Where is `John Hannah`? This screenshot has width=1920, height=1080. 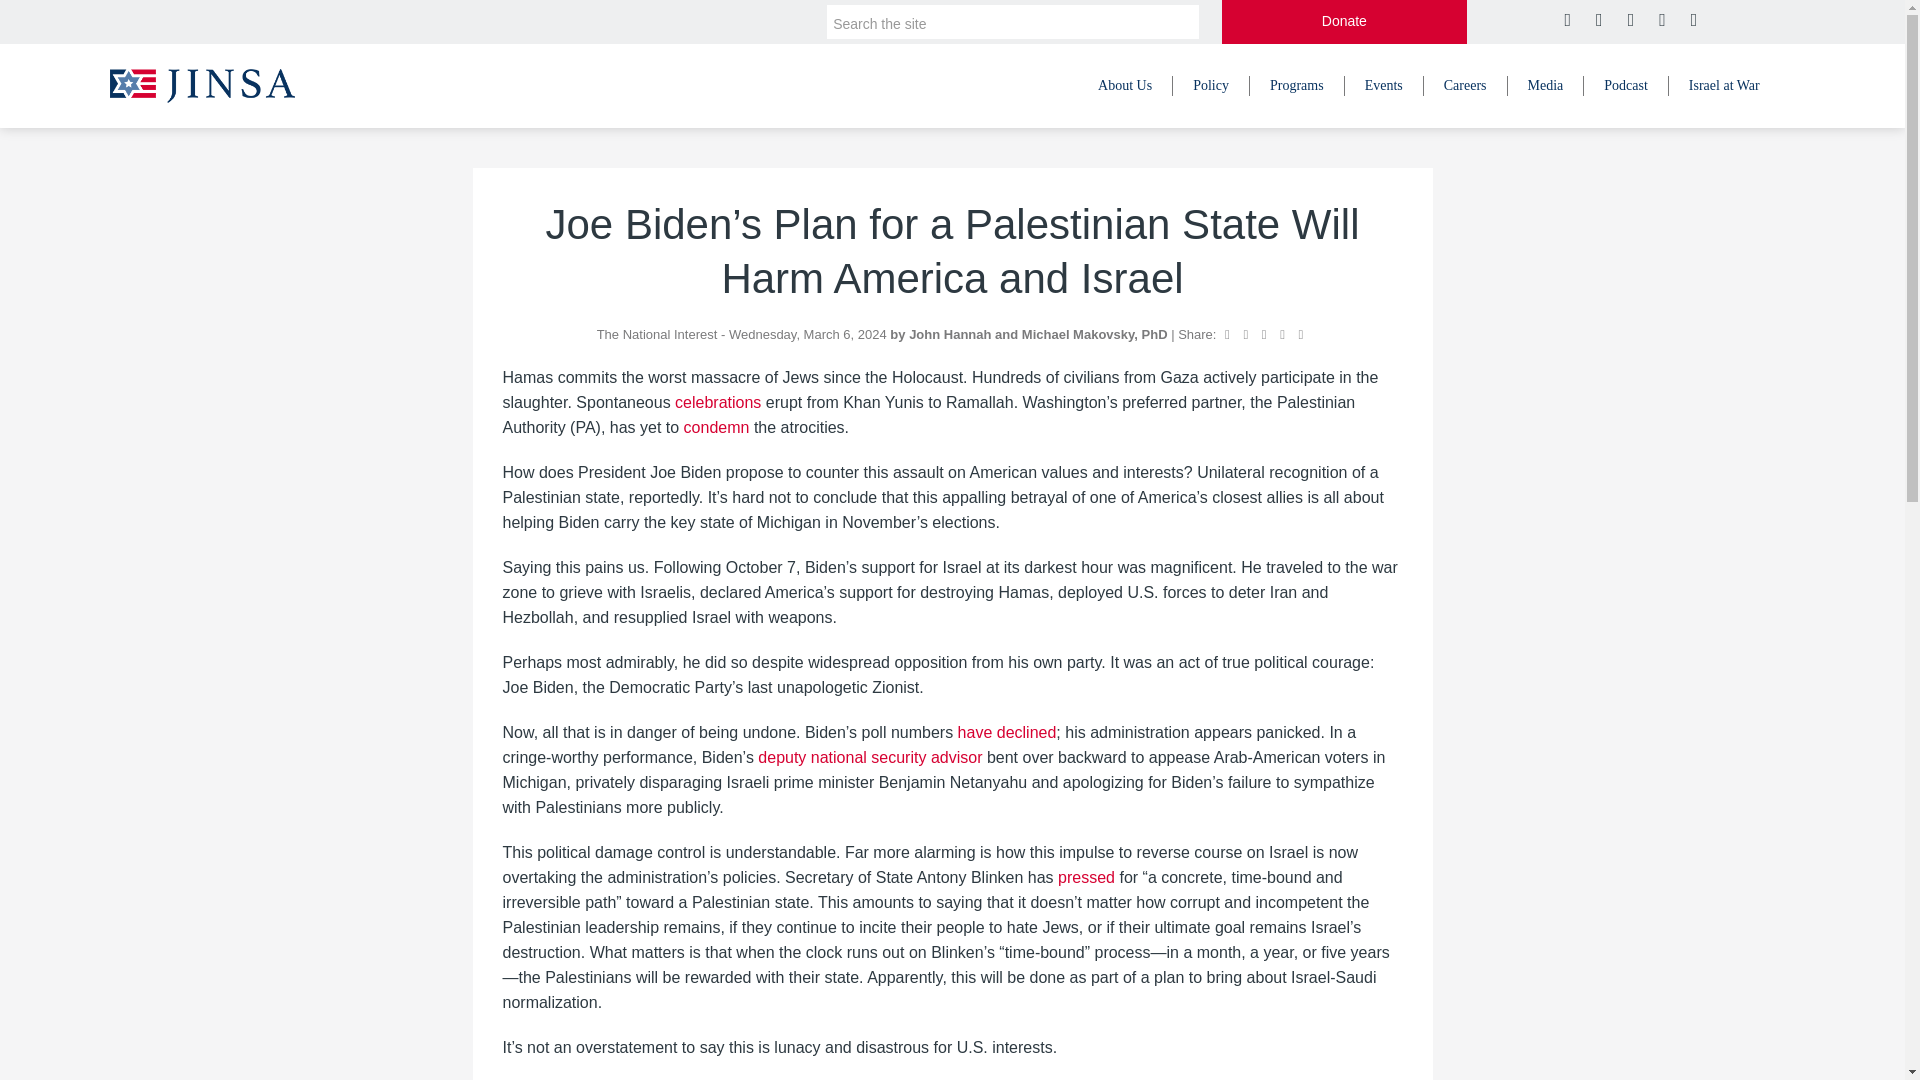 John Hannah is located at coordinates (951, 334).